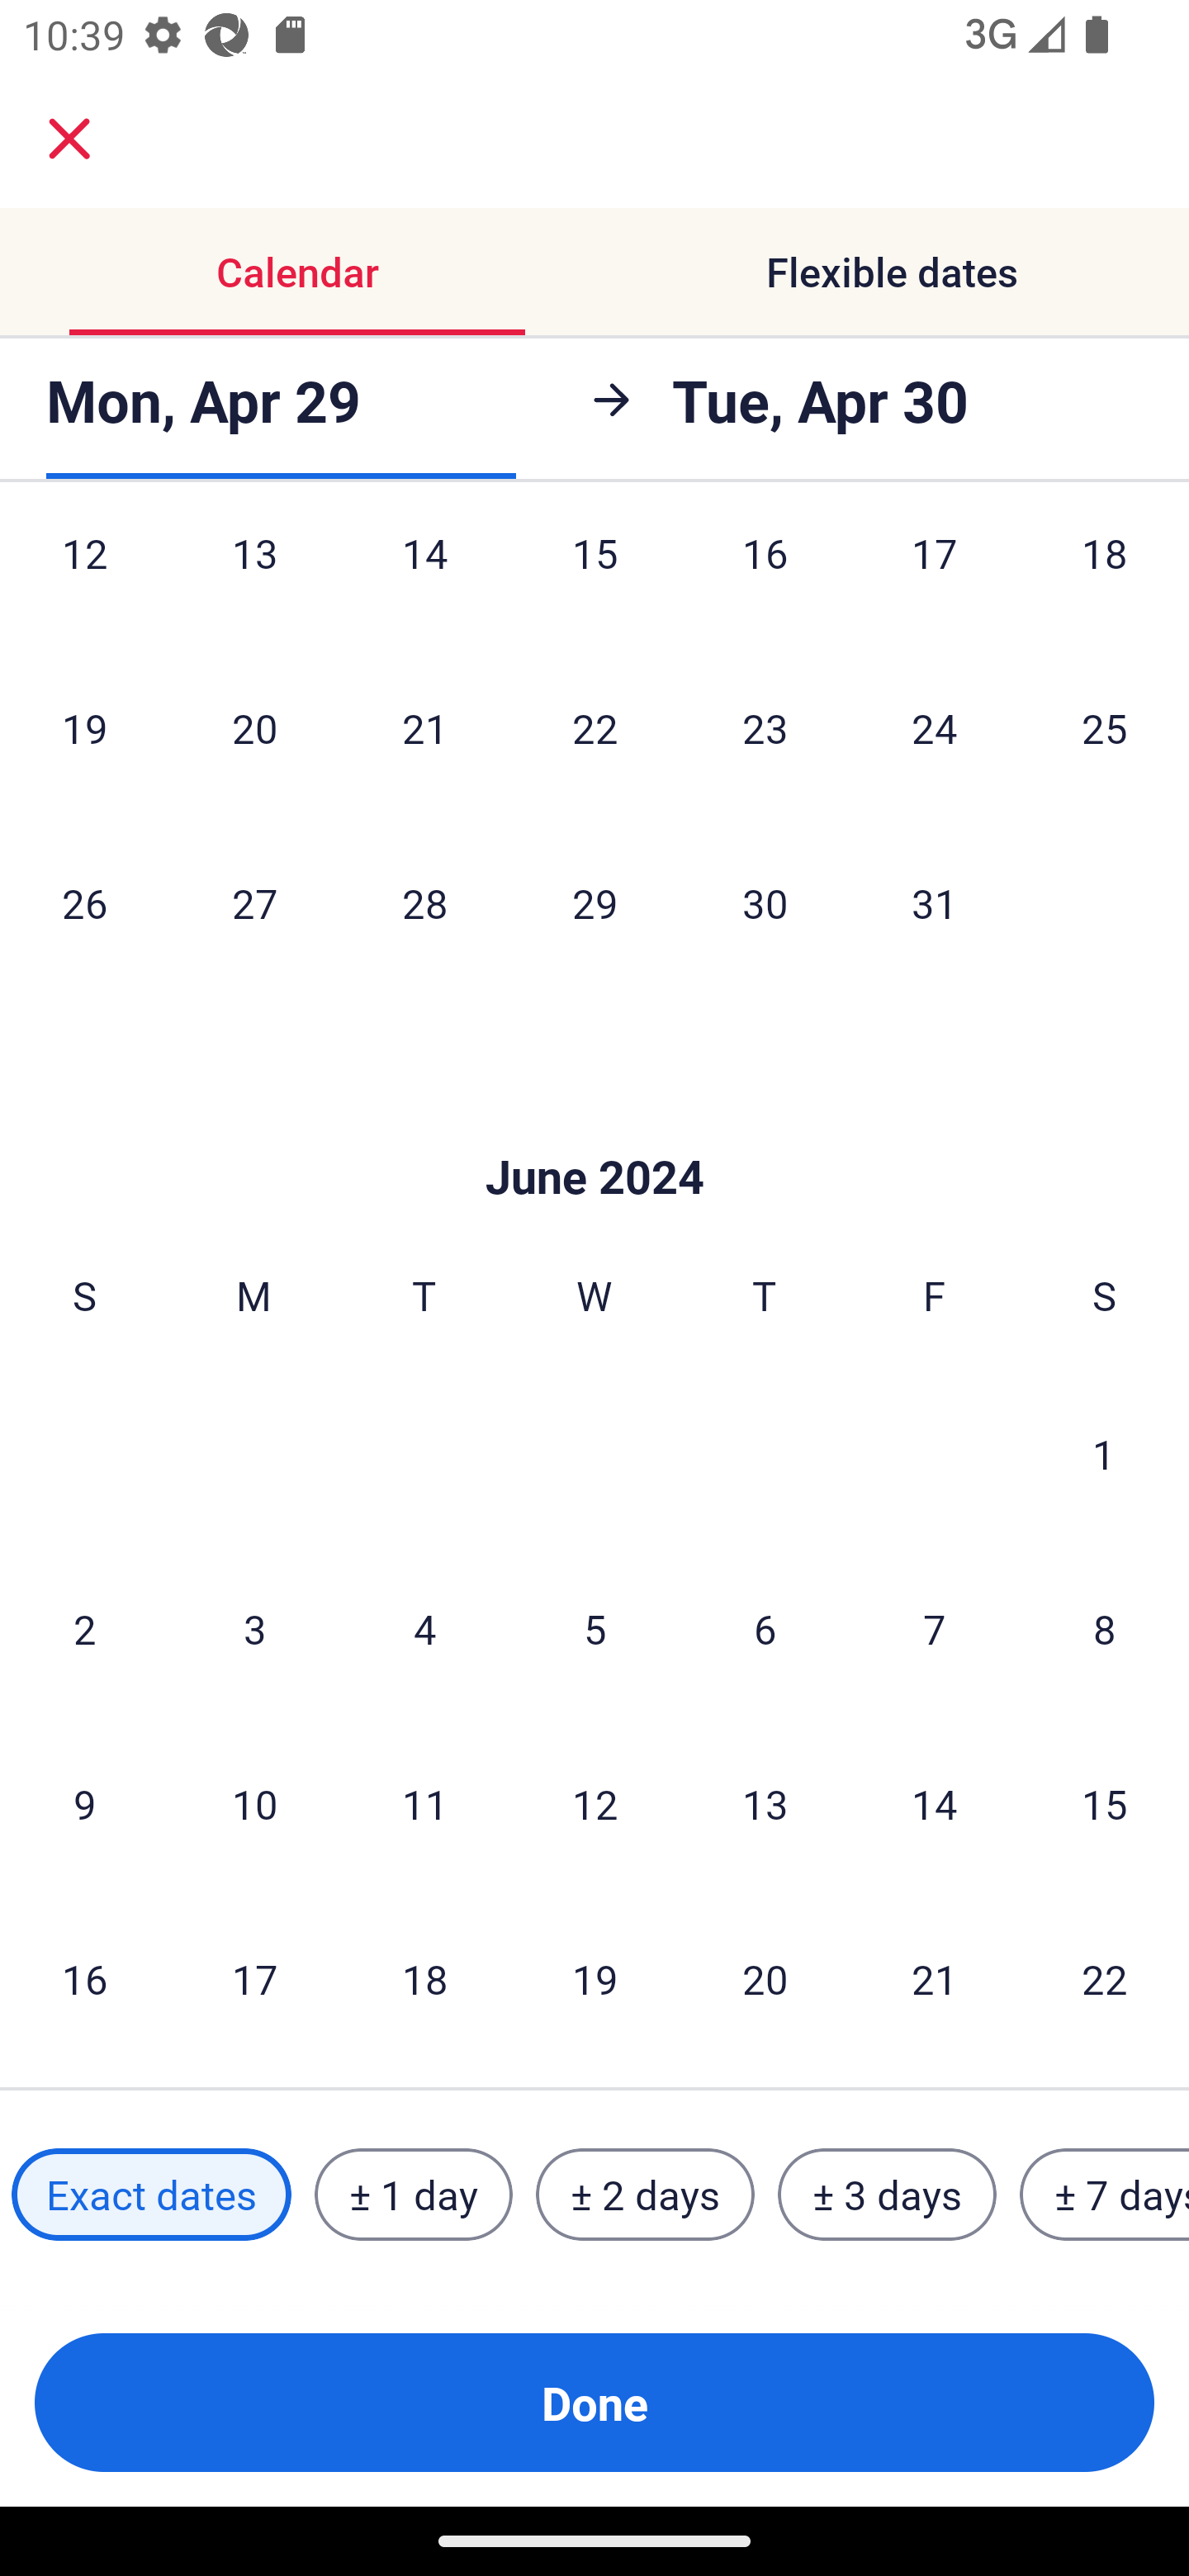 The height and width of the screenshot is (2576, 1189). What do you see at coordinates (69, 139) in the screenshot?
I see `close.` at bounding box center [69, 139].